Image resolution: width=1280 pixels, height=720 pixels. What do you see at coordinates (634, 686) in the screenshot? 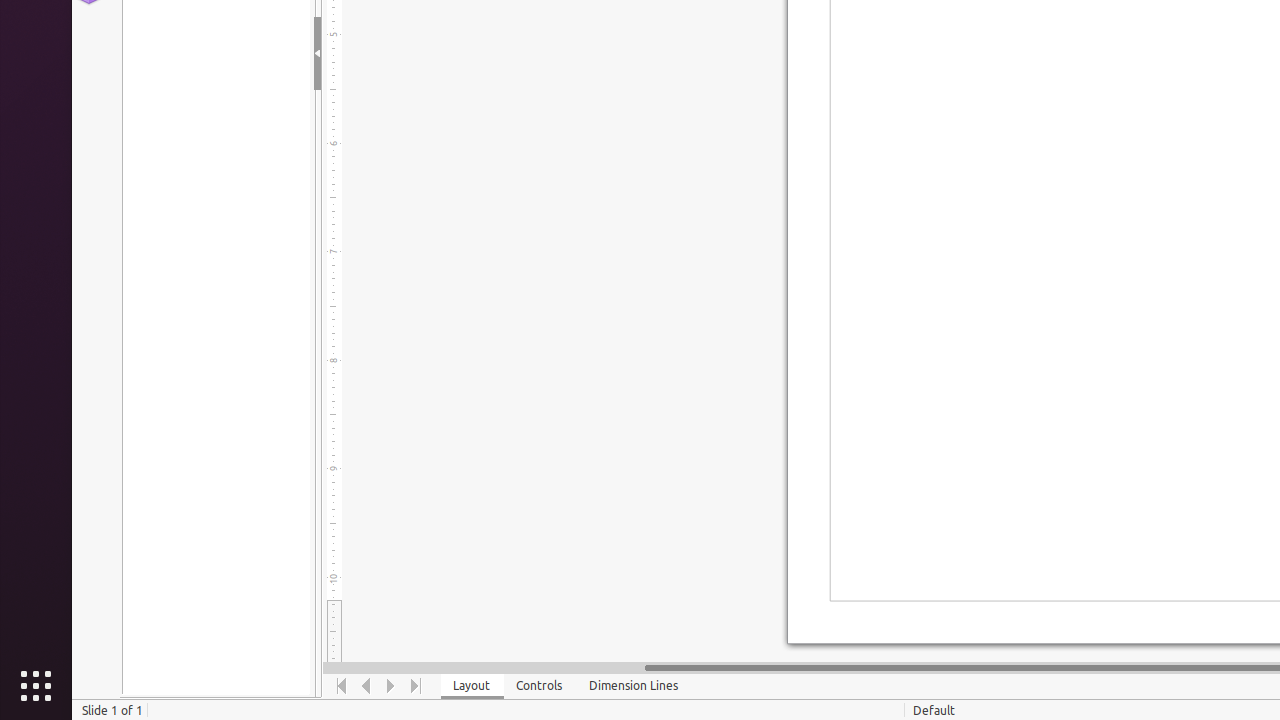
I see `Dimension Lines` at bounding box center [634, 686].